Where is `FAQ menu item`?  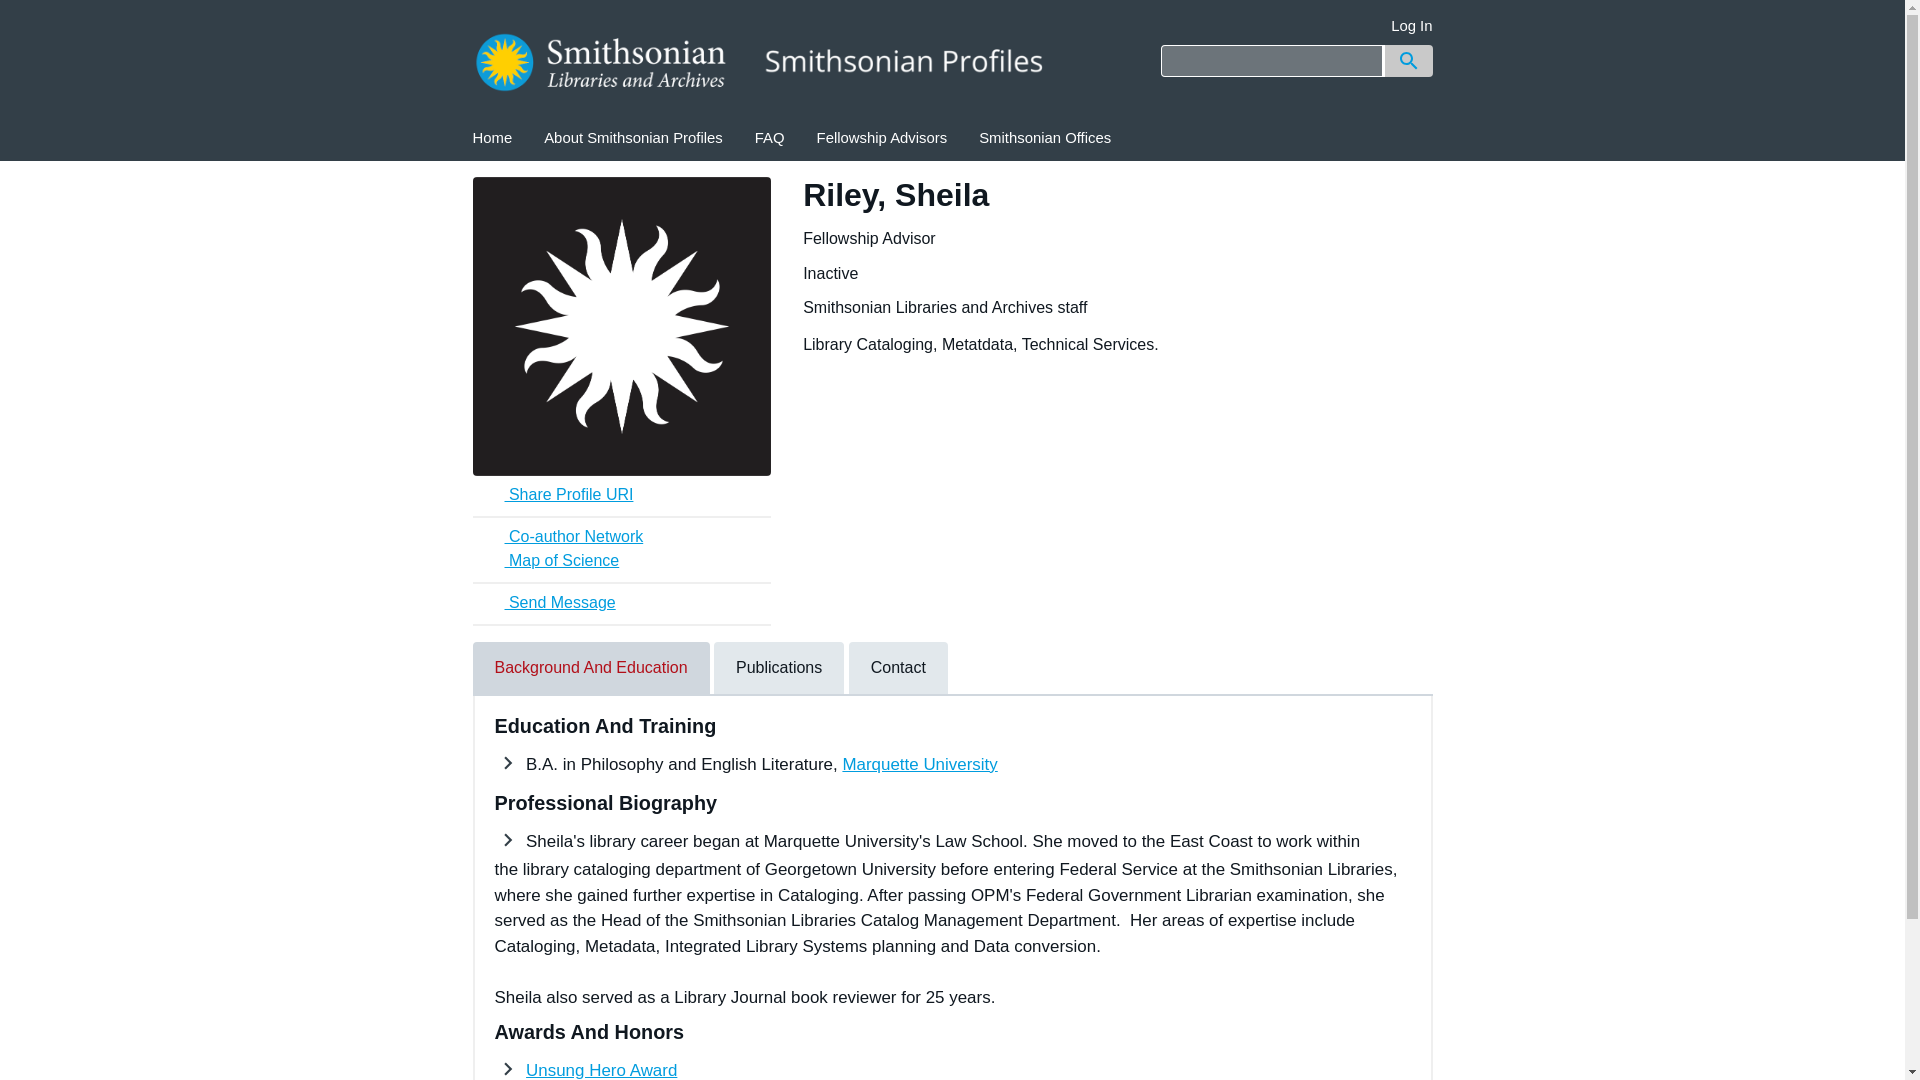
FAQ menu item is located at coordinates (770, 138).